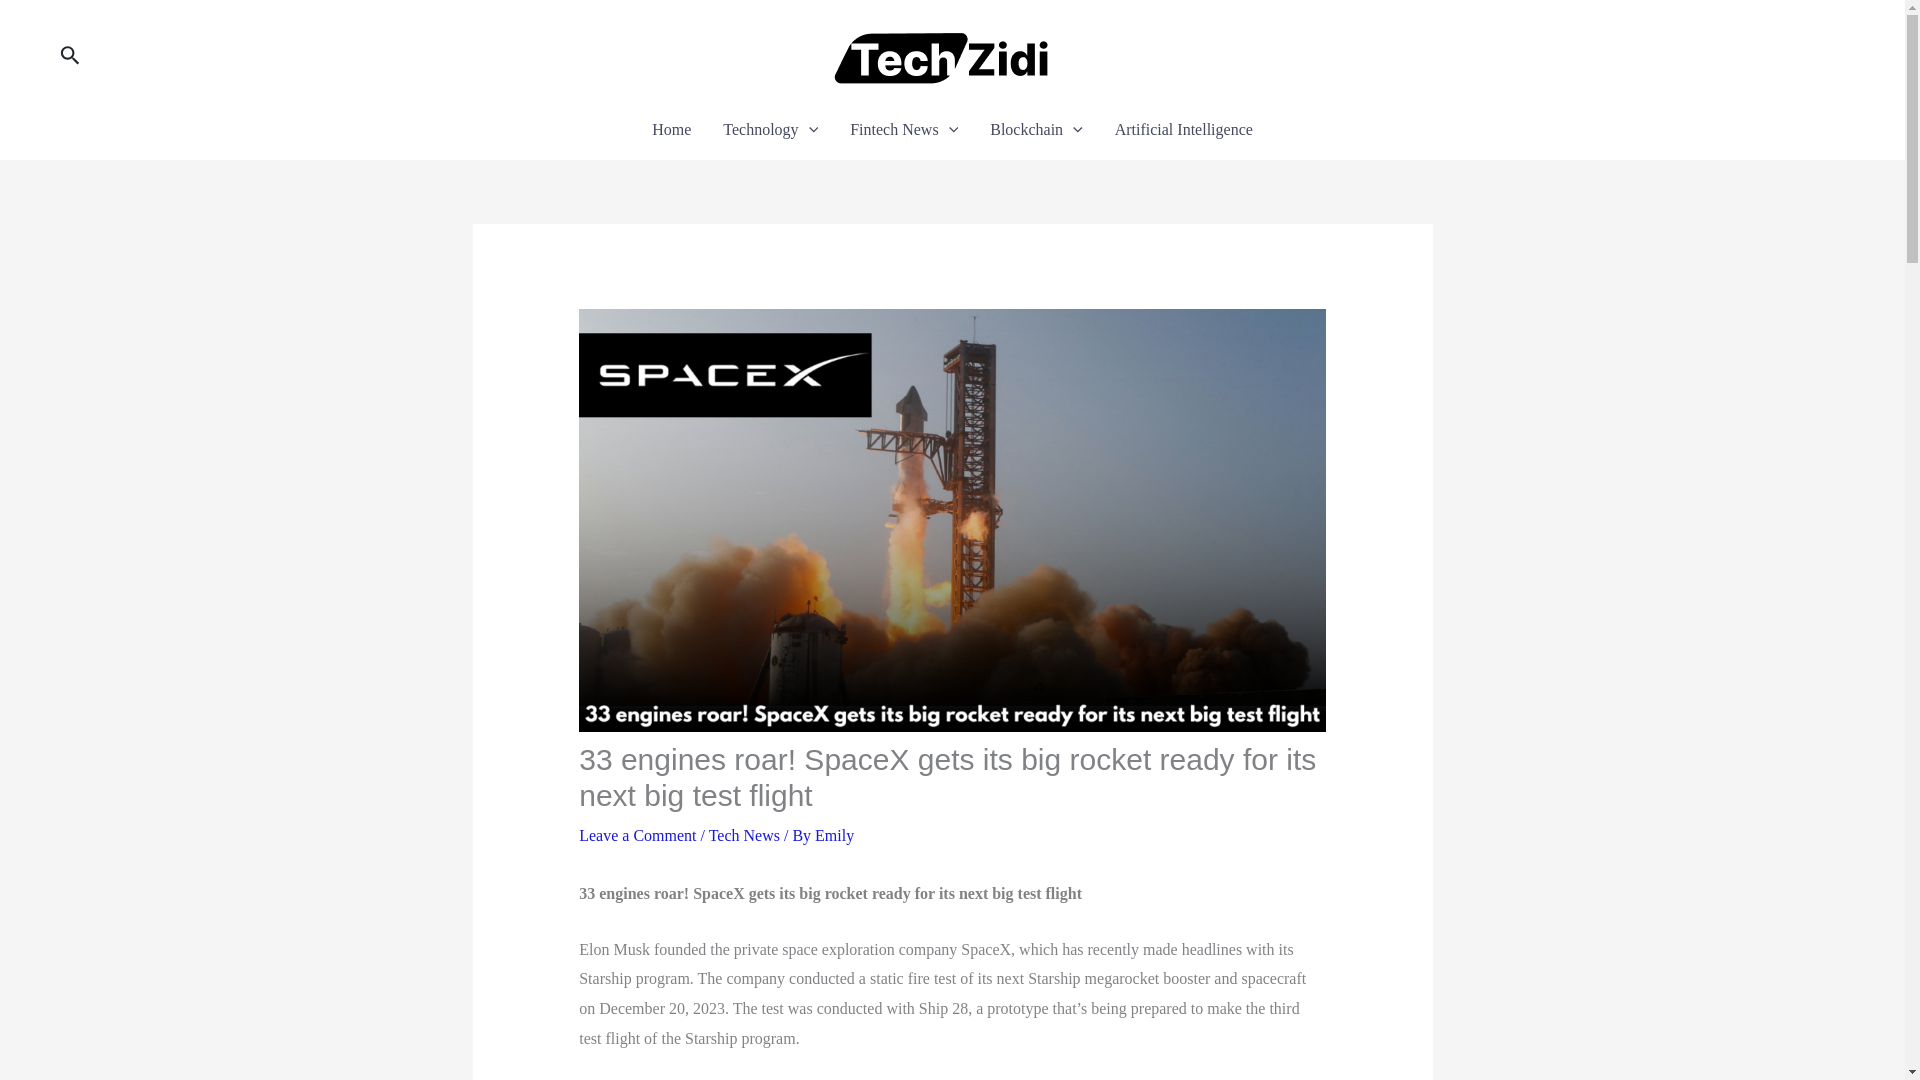 This screenshot has height=1080, width=1920. What do you see at coordinates (744, 835) in the screenshot?
I see `Tech News` at bounding box center [744, 835].